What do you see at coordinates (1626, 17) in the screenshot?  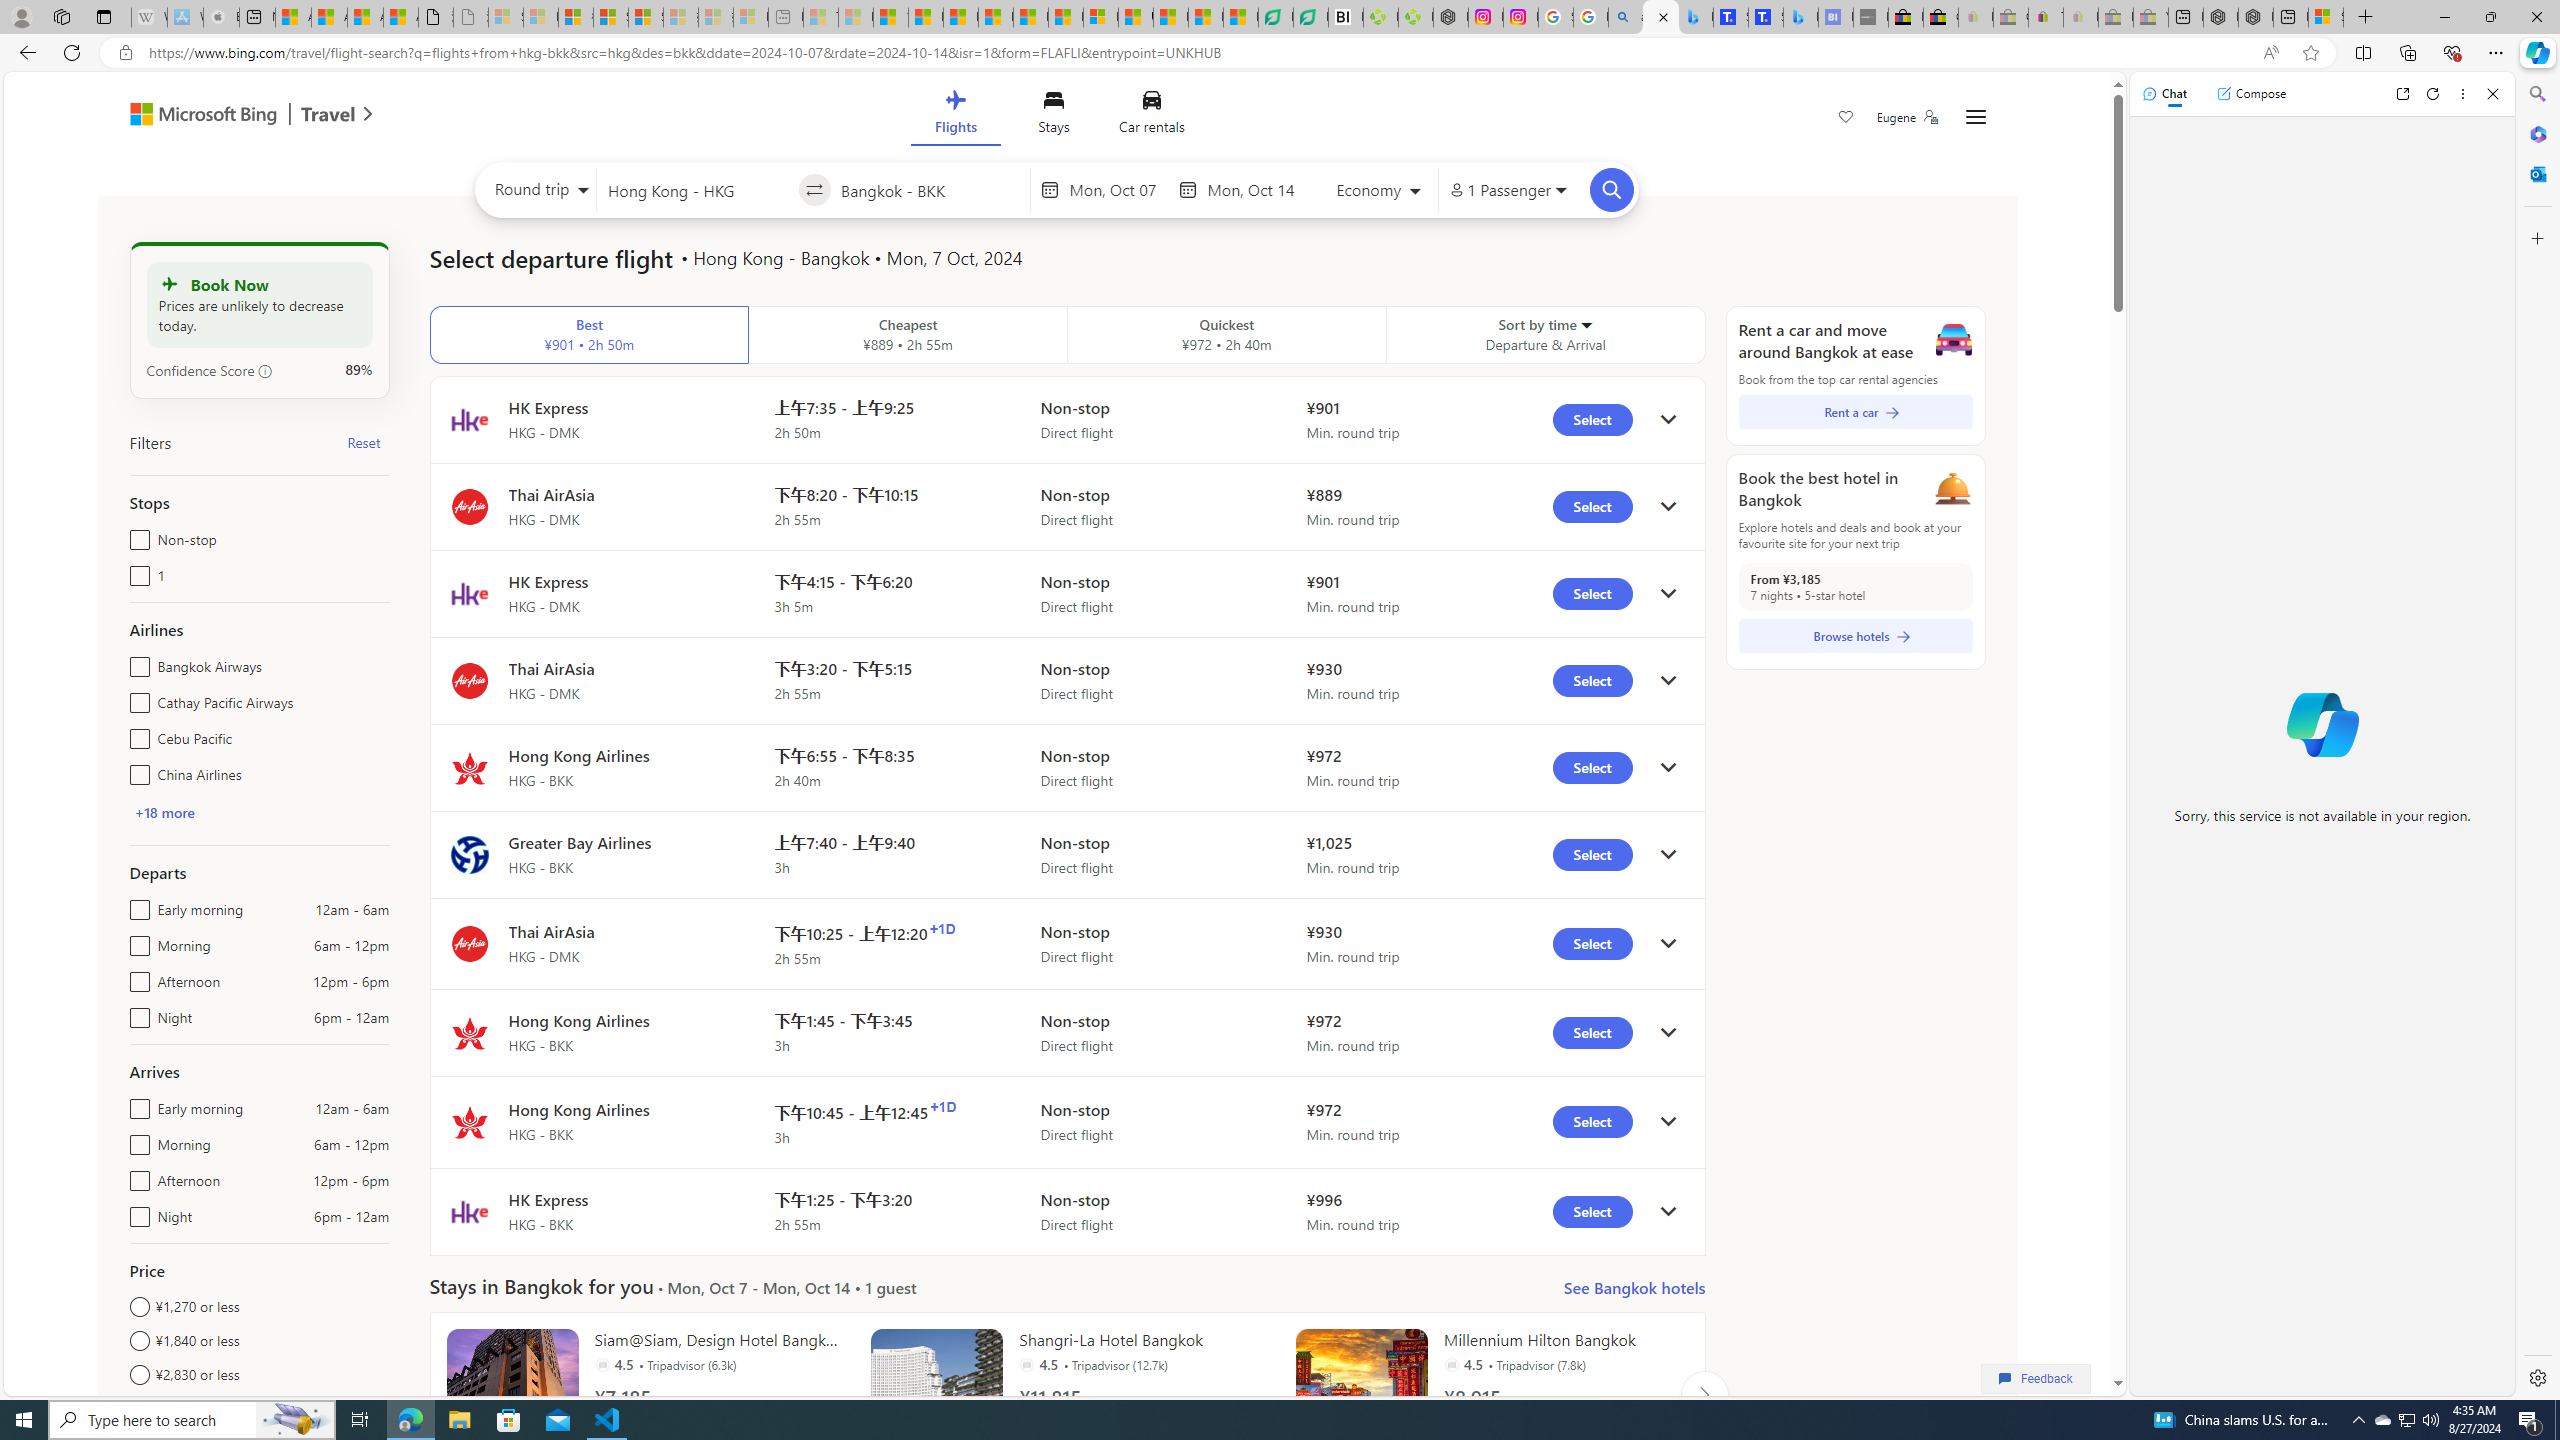 I see `alabama high school quarterback dies - Search` at bounding box center [1626, 17].